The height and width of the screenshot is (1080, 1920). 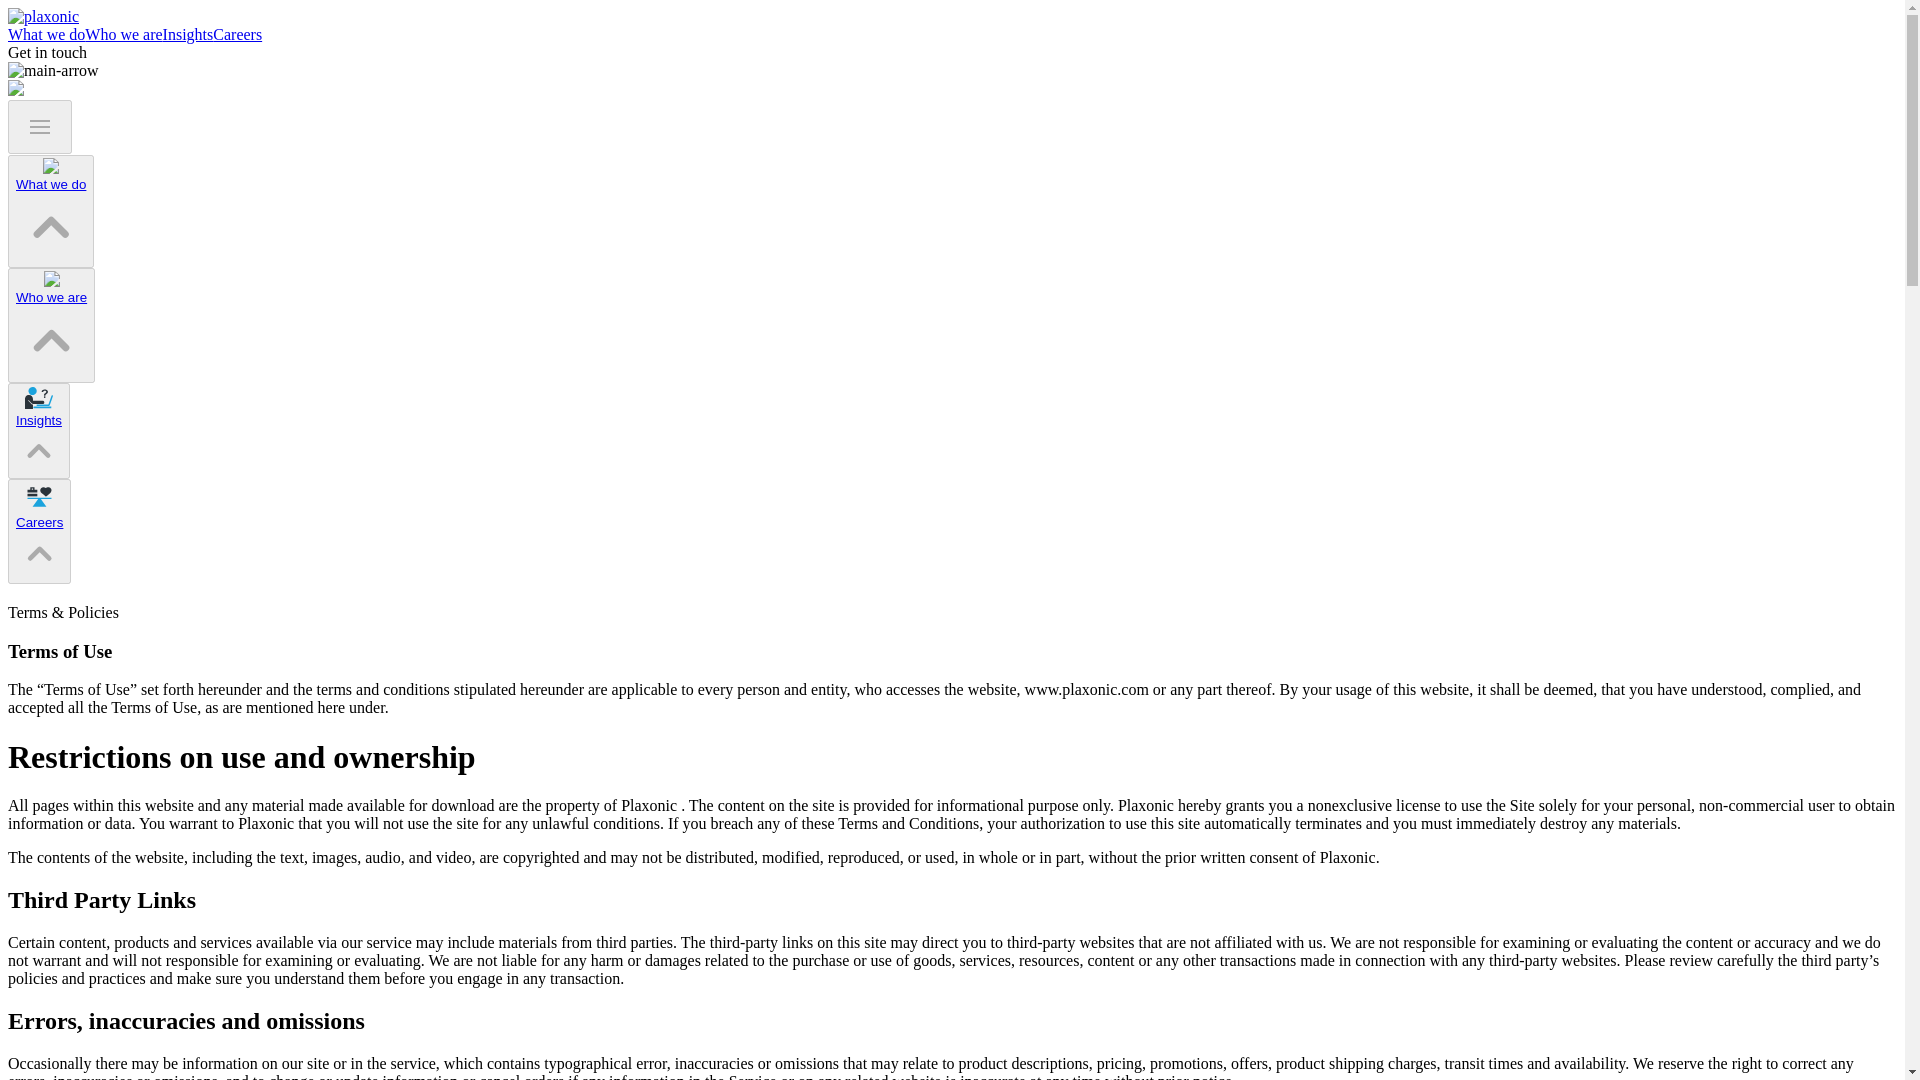 What do you see at coordinates (122, 34) in the screenshot?
I see `Who we are` at bounding box center [122, 34].